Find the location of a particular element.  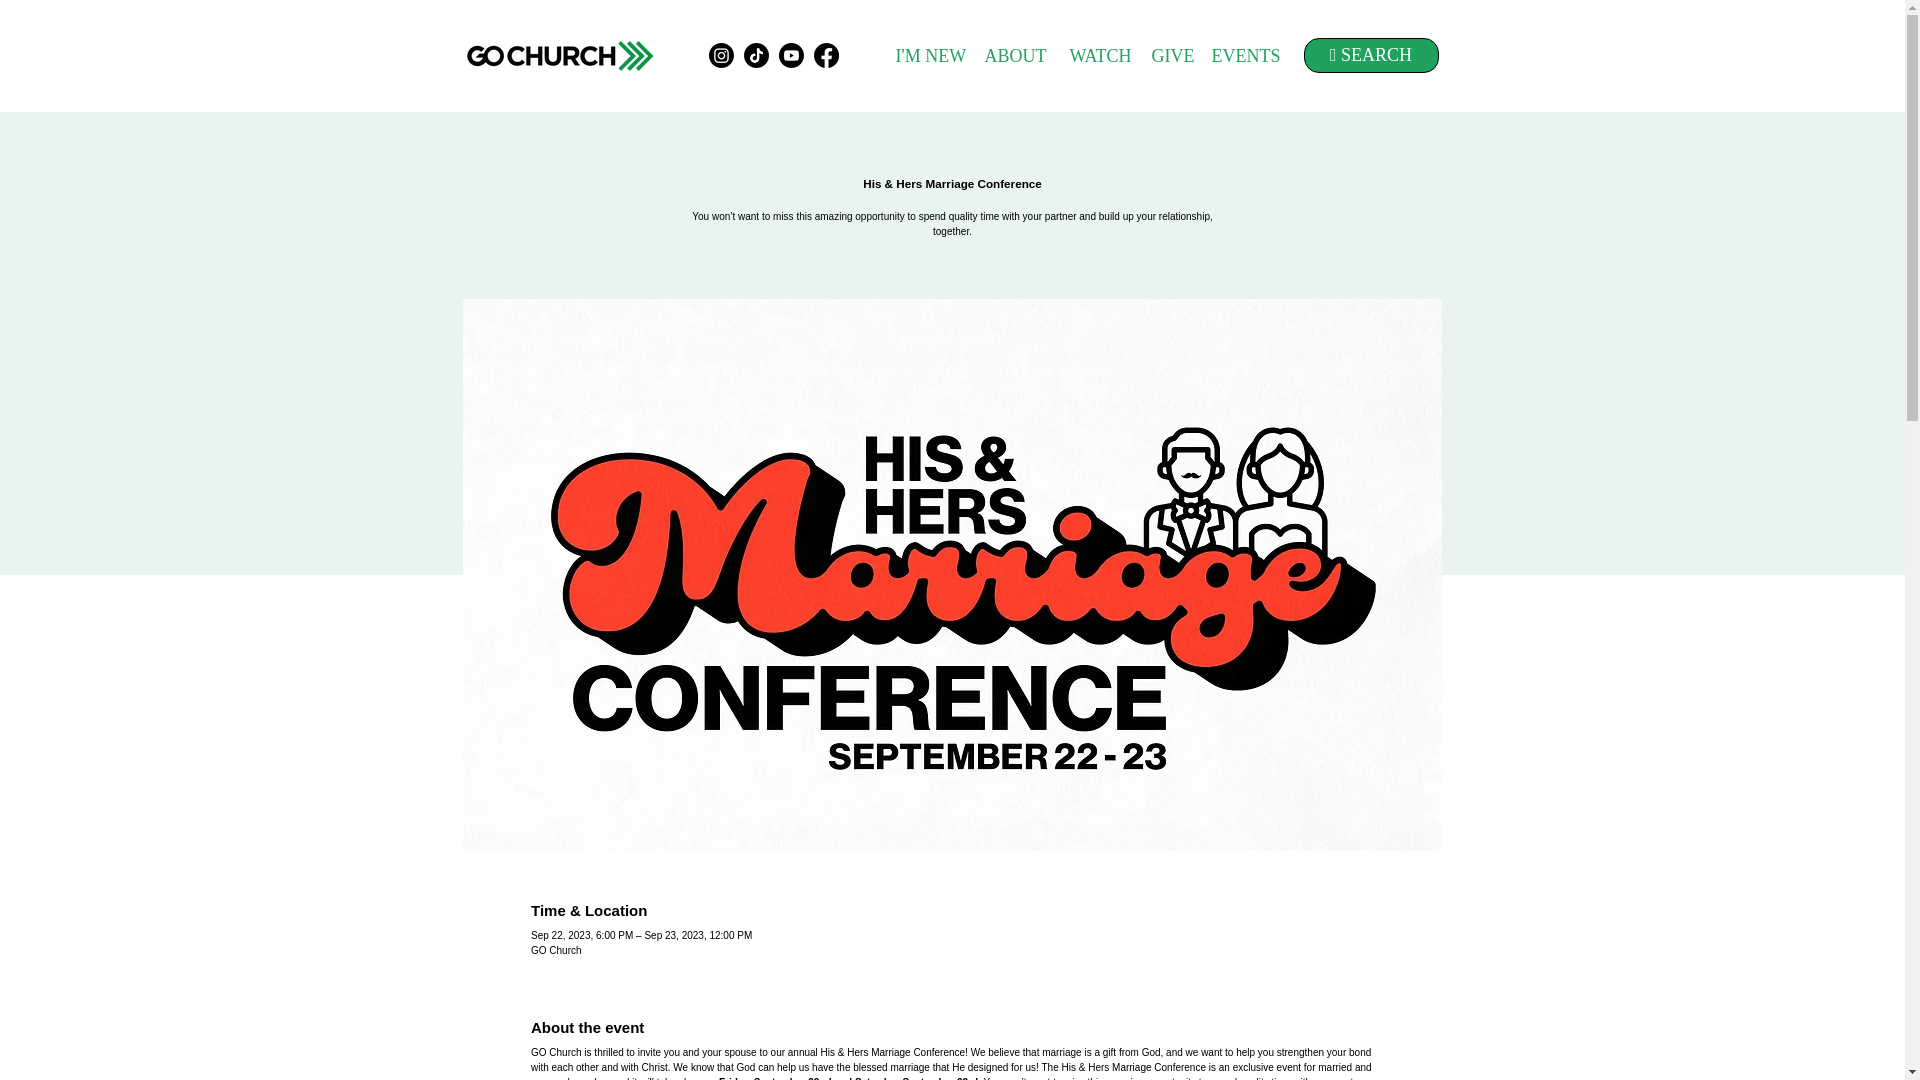

GIVE is located at coordinates (1172, 56).